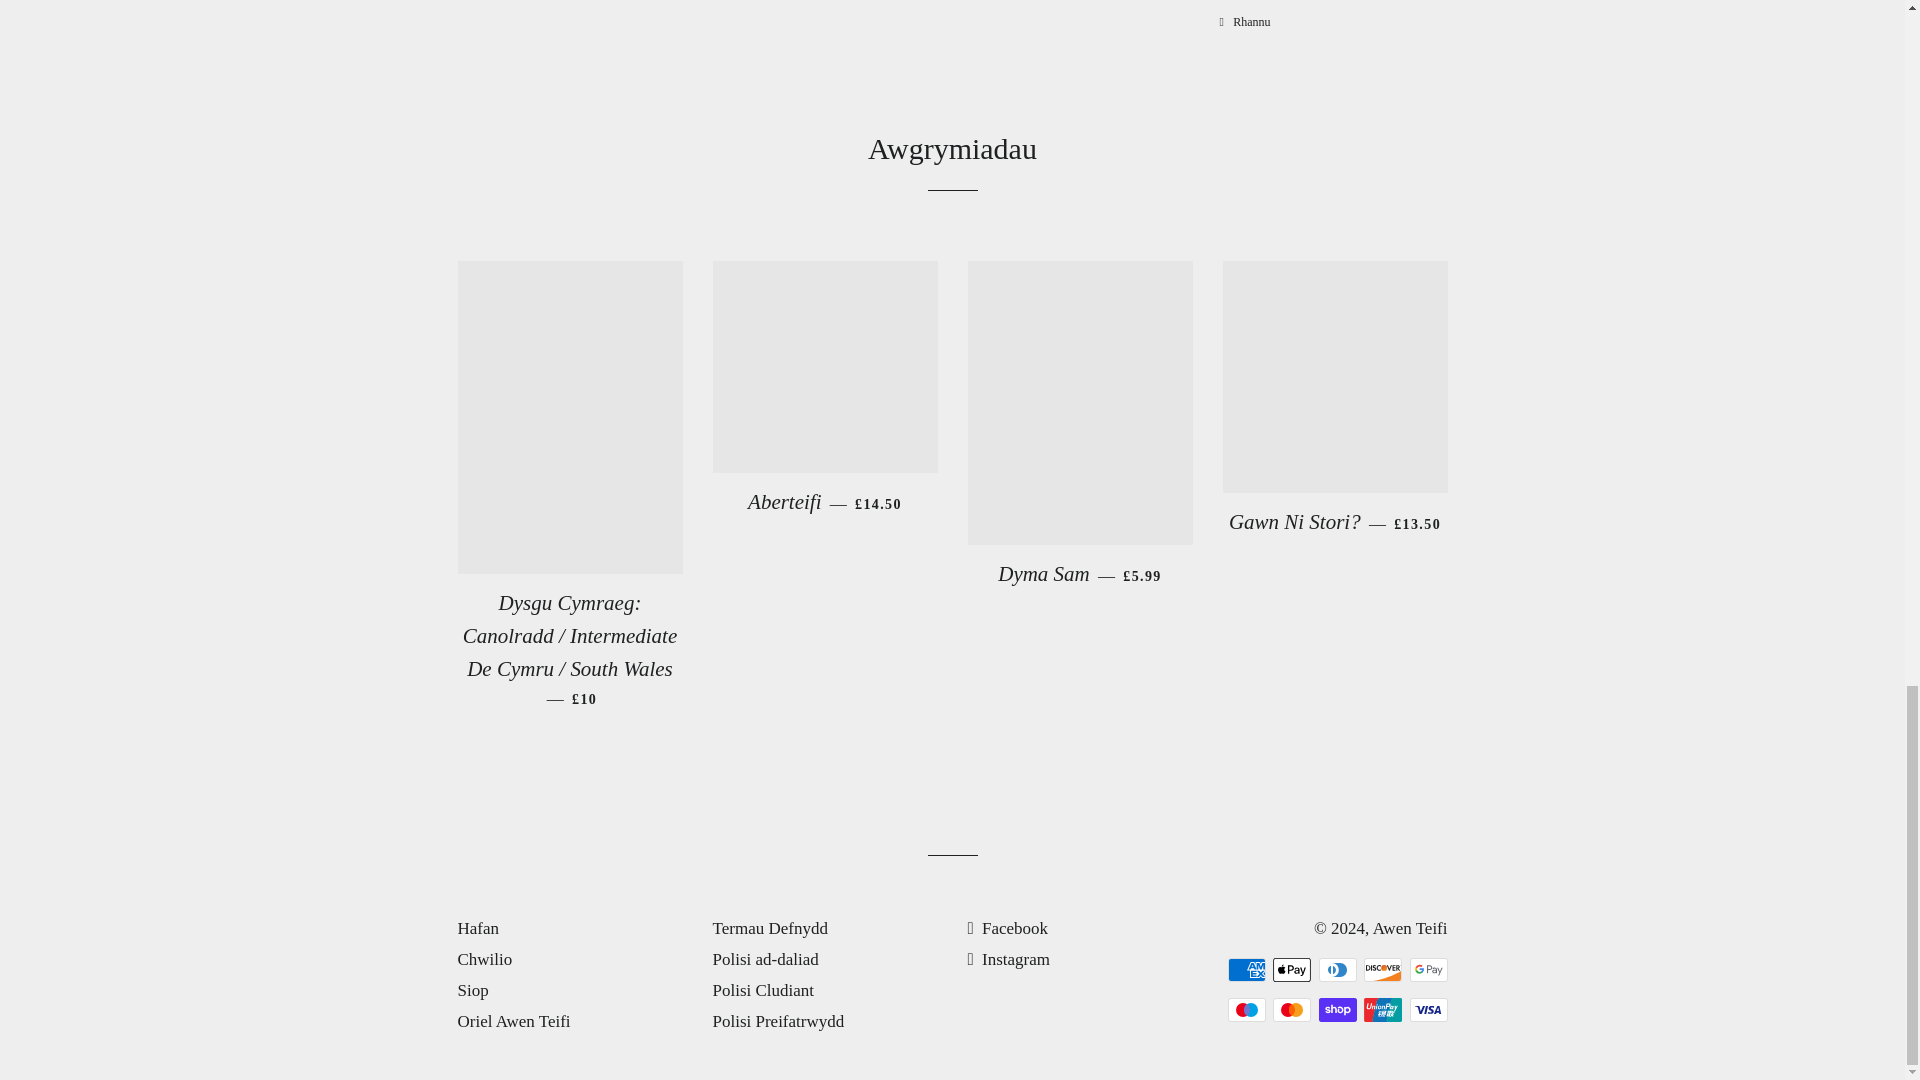  Describe the element at coordinates (1292, 1009) in the screenshot. I see `Mastercard` at that location.